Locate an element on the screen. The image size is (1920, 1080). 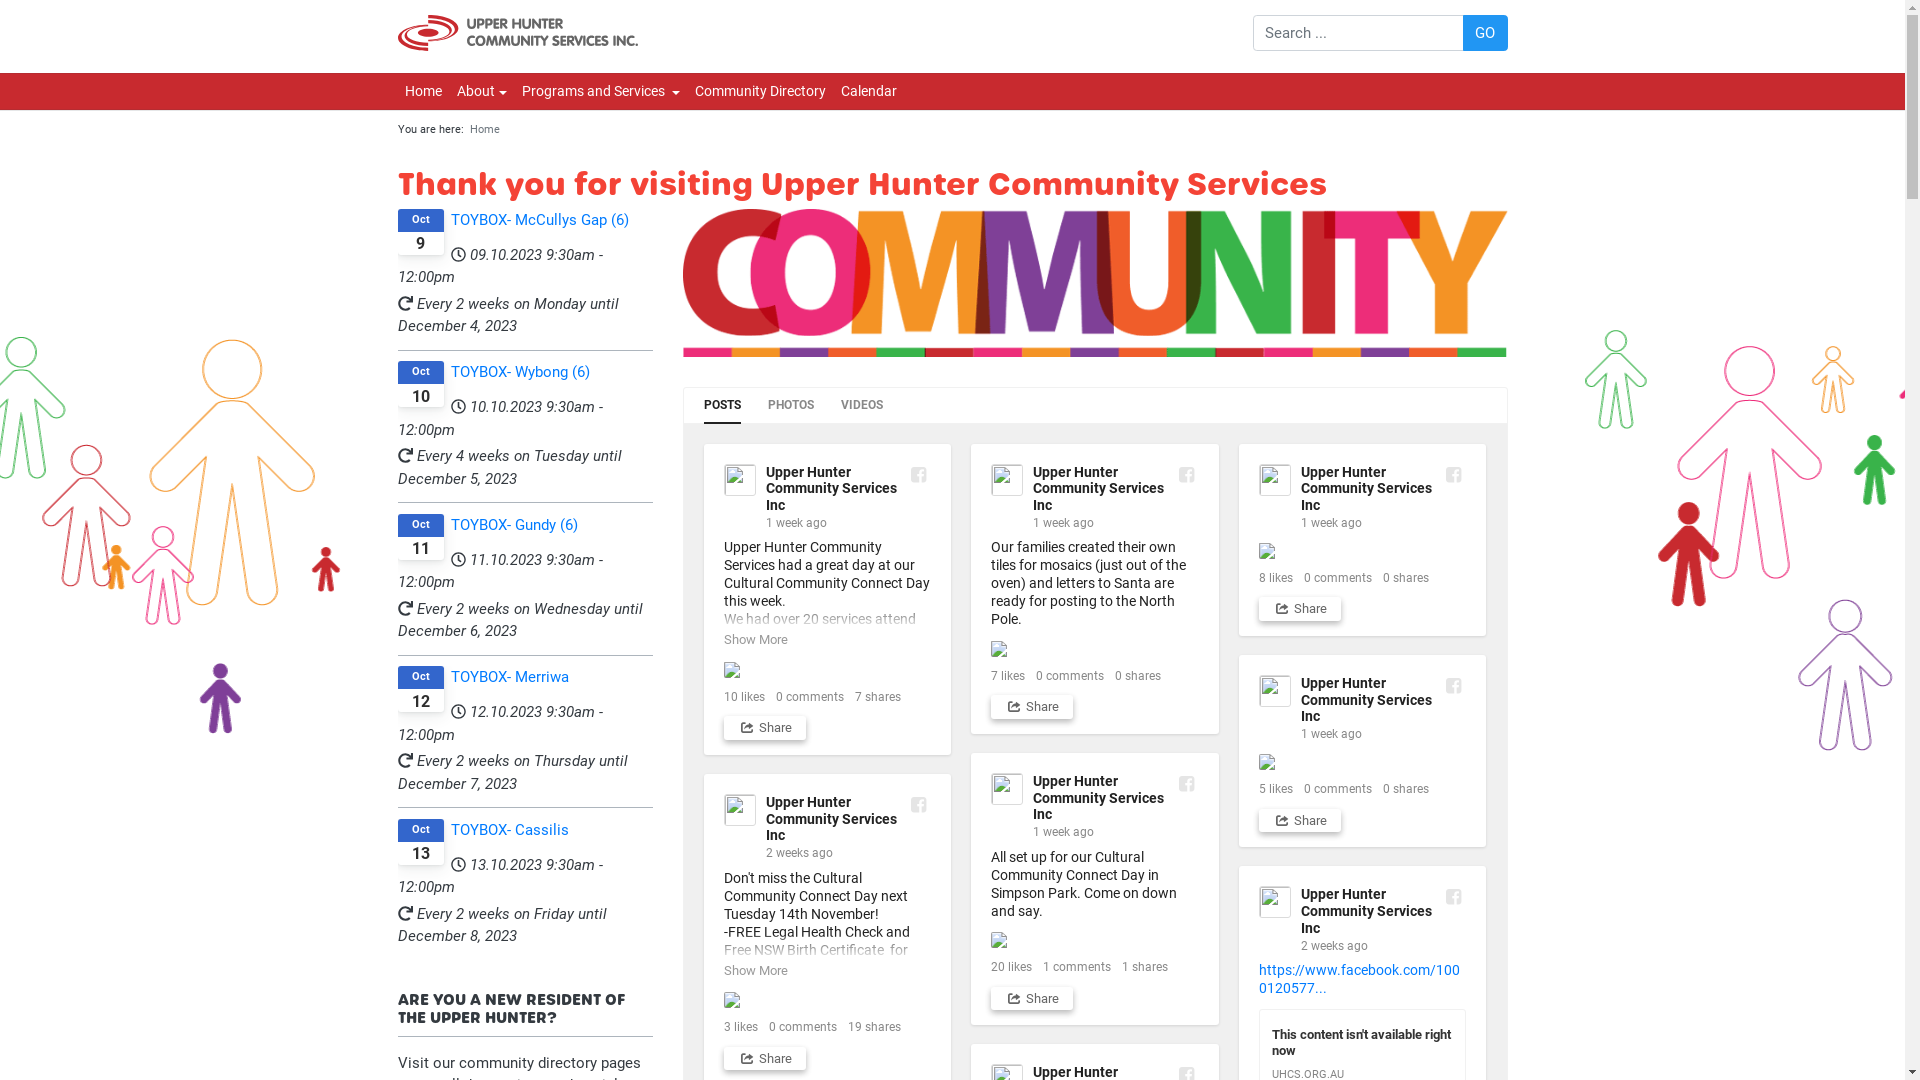
Upper Hunter Community Services Inc. is located at coordinates (518, 33).